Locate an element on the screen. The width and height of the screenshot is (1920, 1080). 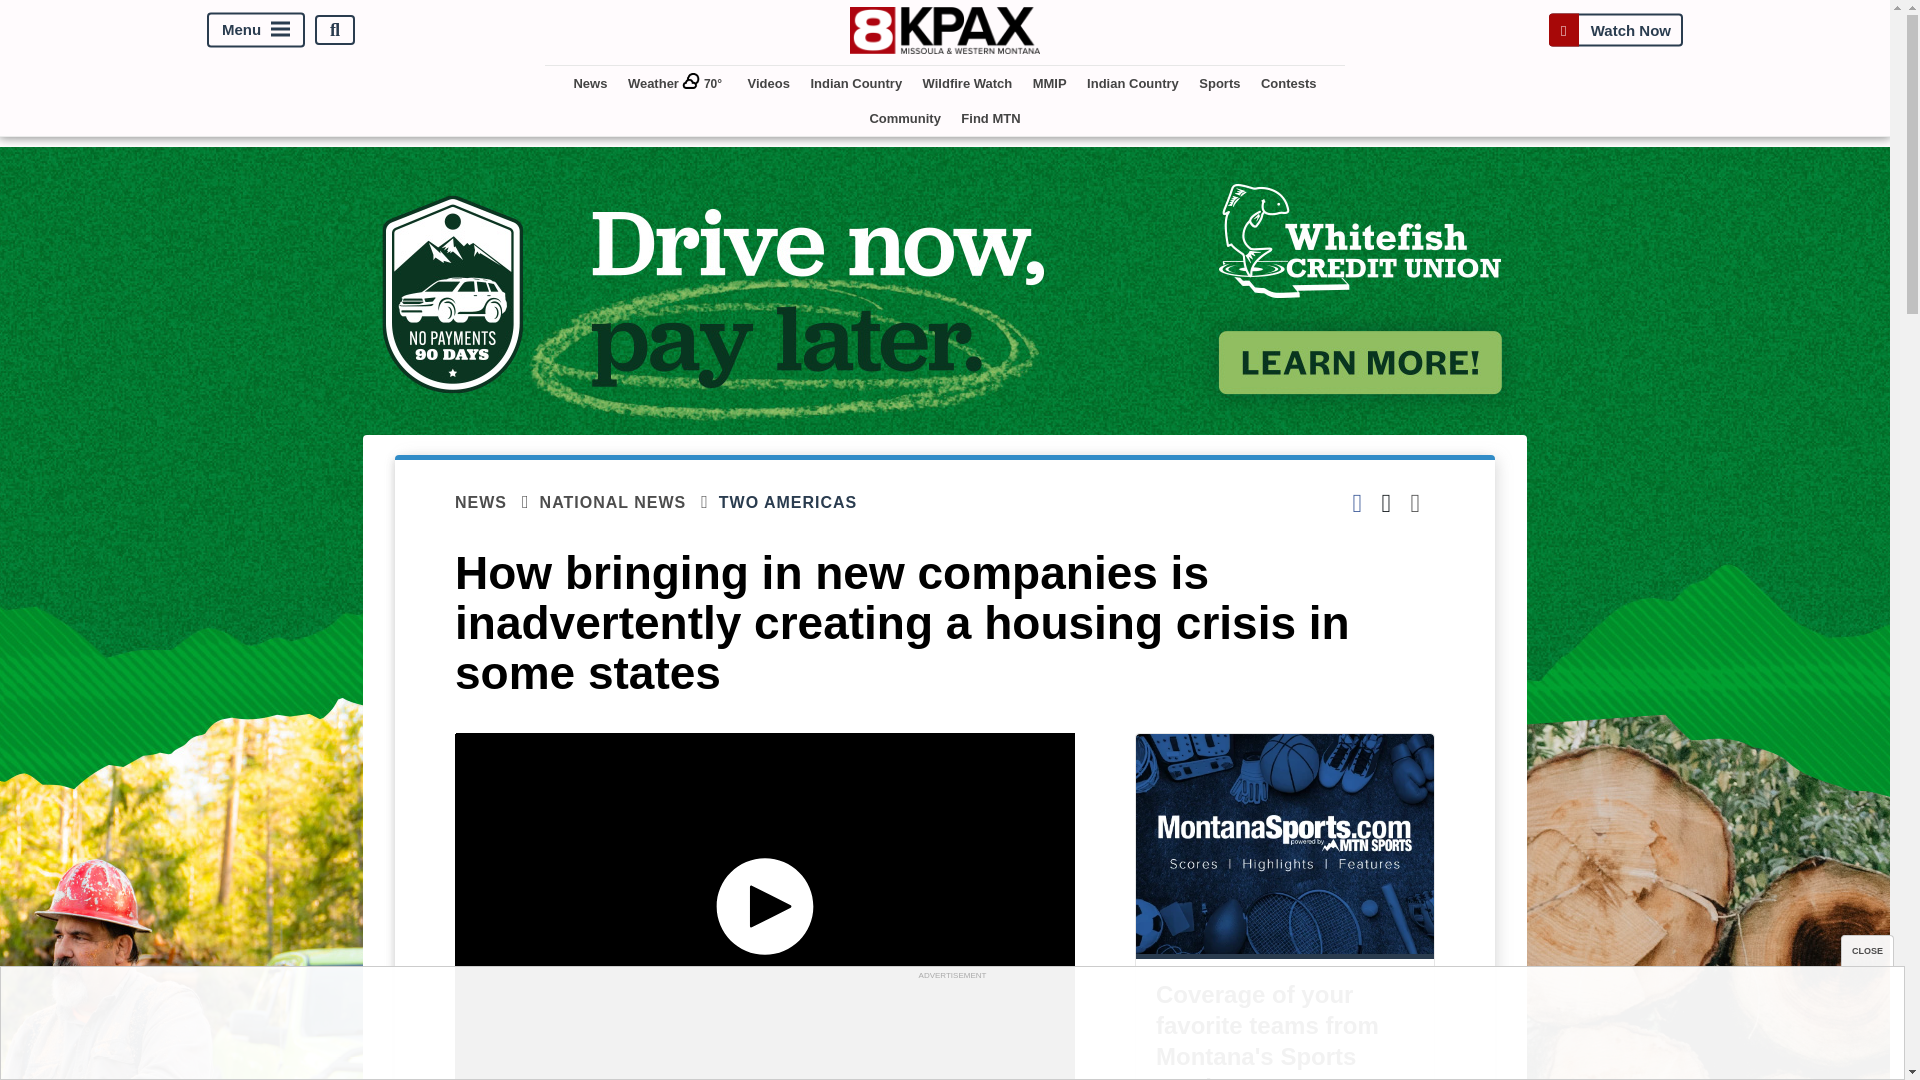
Watch Now is located at coordinates (1615, 30).